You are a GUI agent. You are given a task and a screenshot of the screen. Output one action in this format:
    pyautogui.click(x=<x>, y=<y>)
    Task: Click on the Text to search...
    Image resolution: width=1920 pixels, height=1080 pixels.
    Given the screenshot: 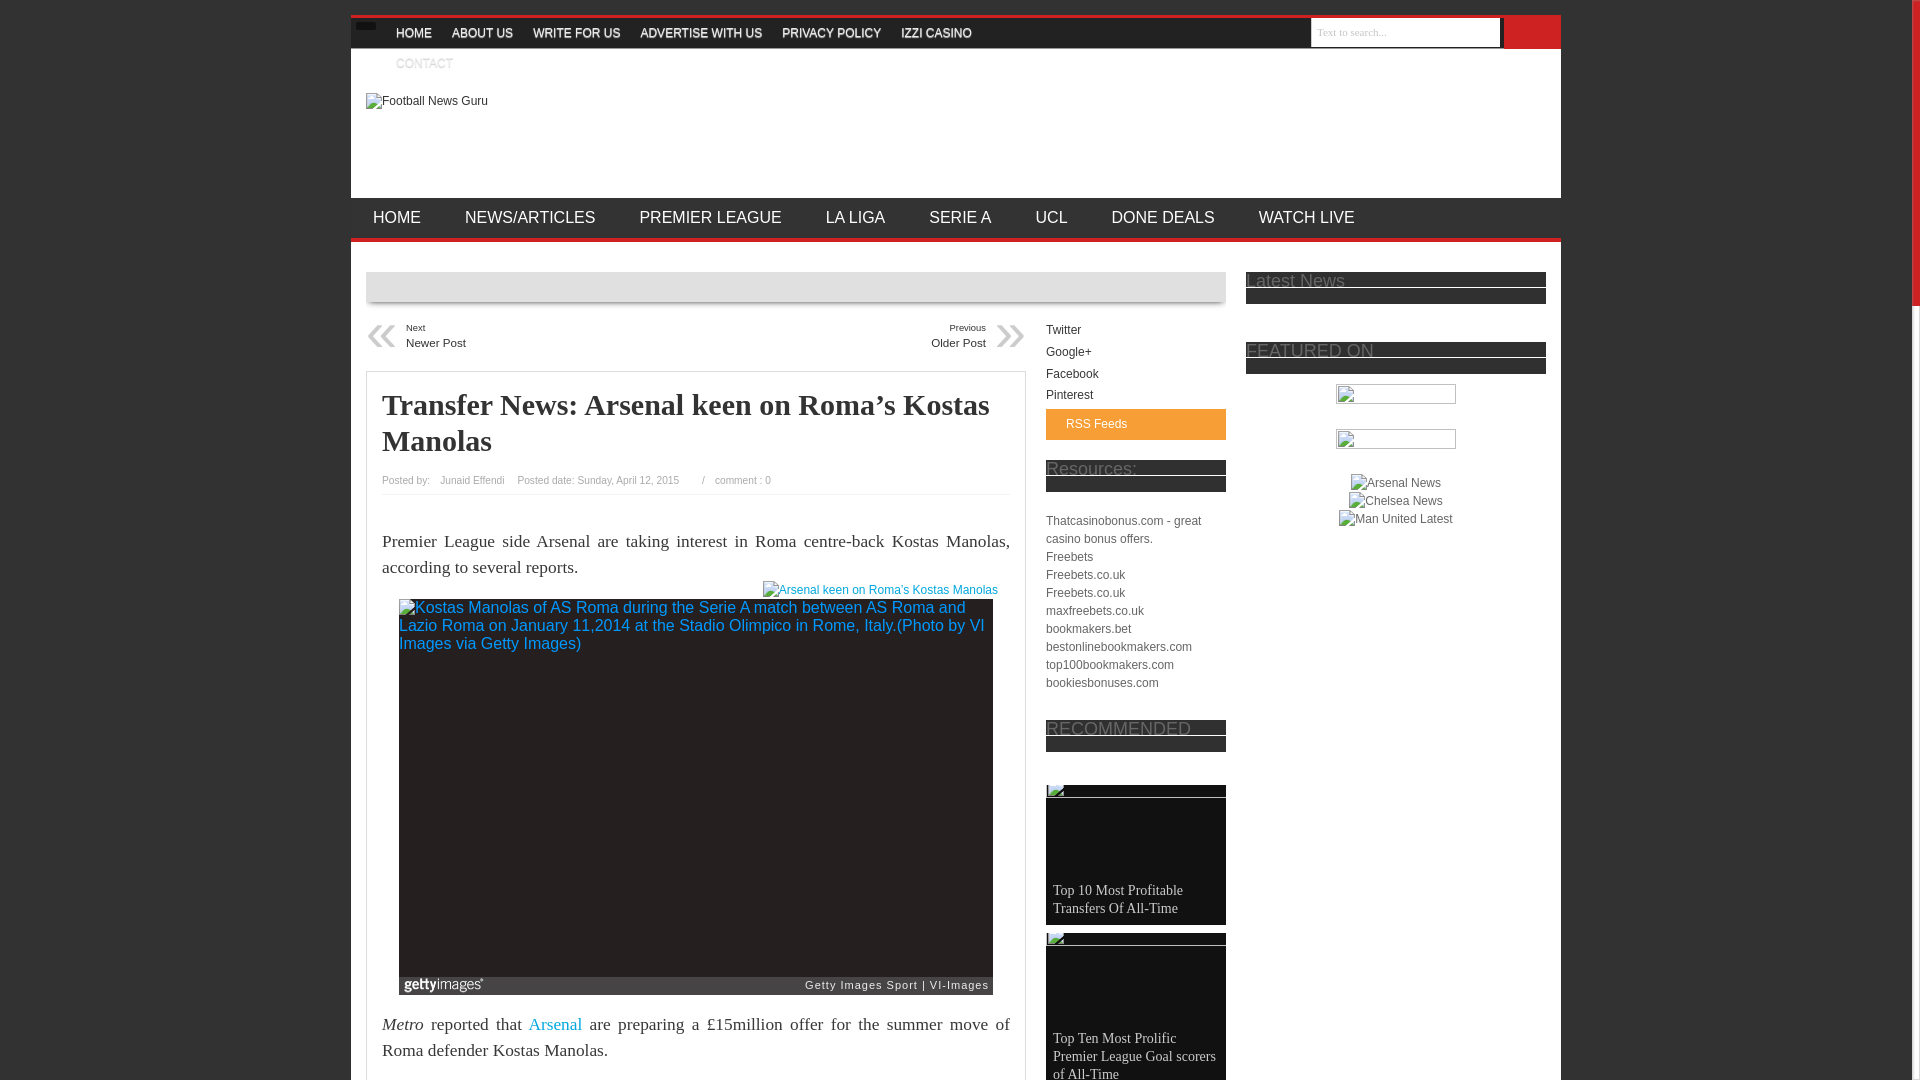 What is the action you would take?
    pyautogui.click(x=1532, y=33)
    